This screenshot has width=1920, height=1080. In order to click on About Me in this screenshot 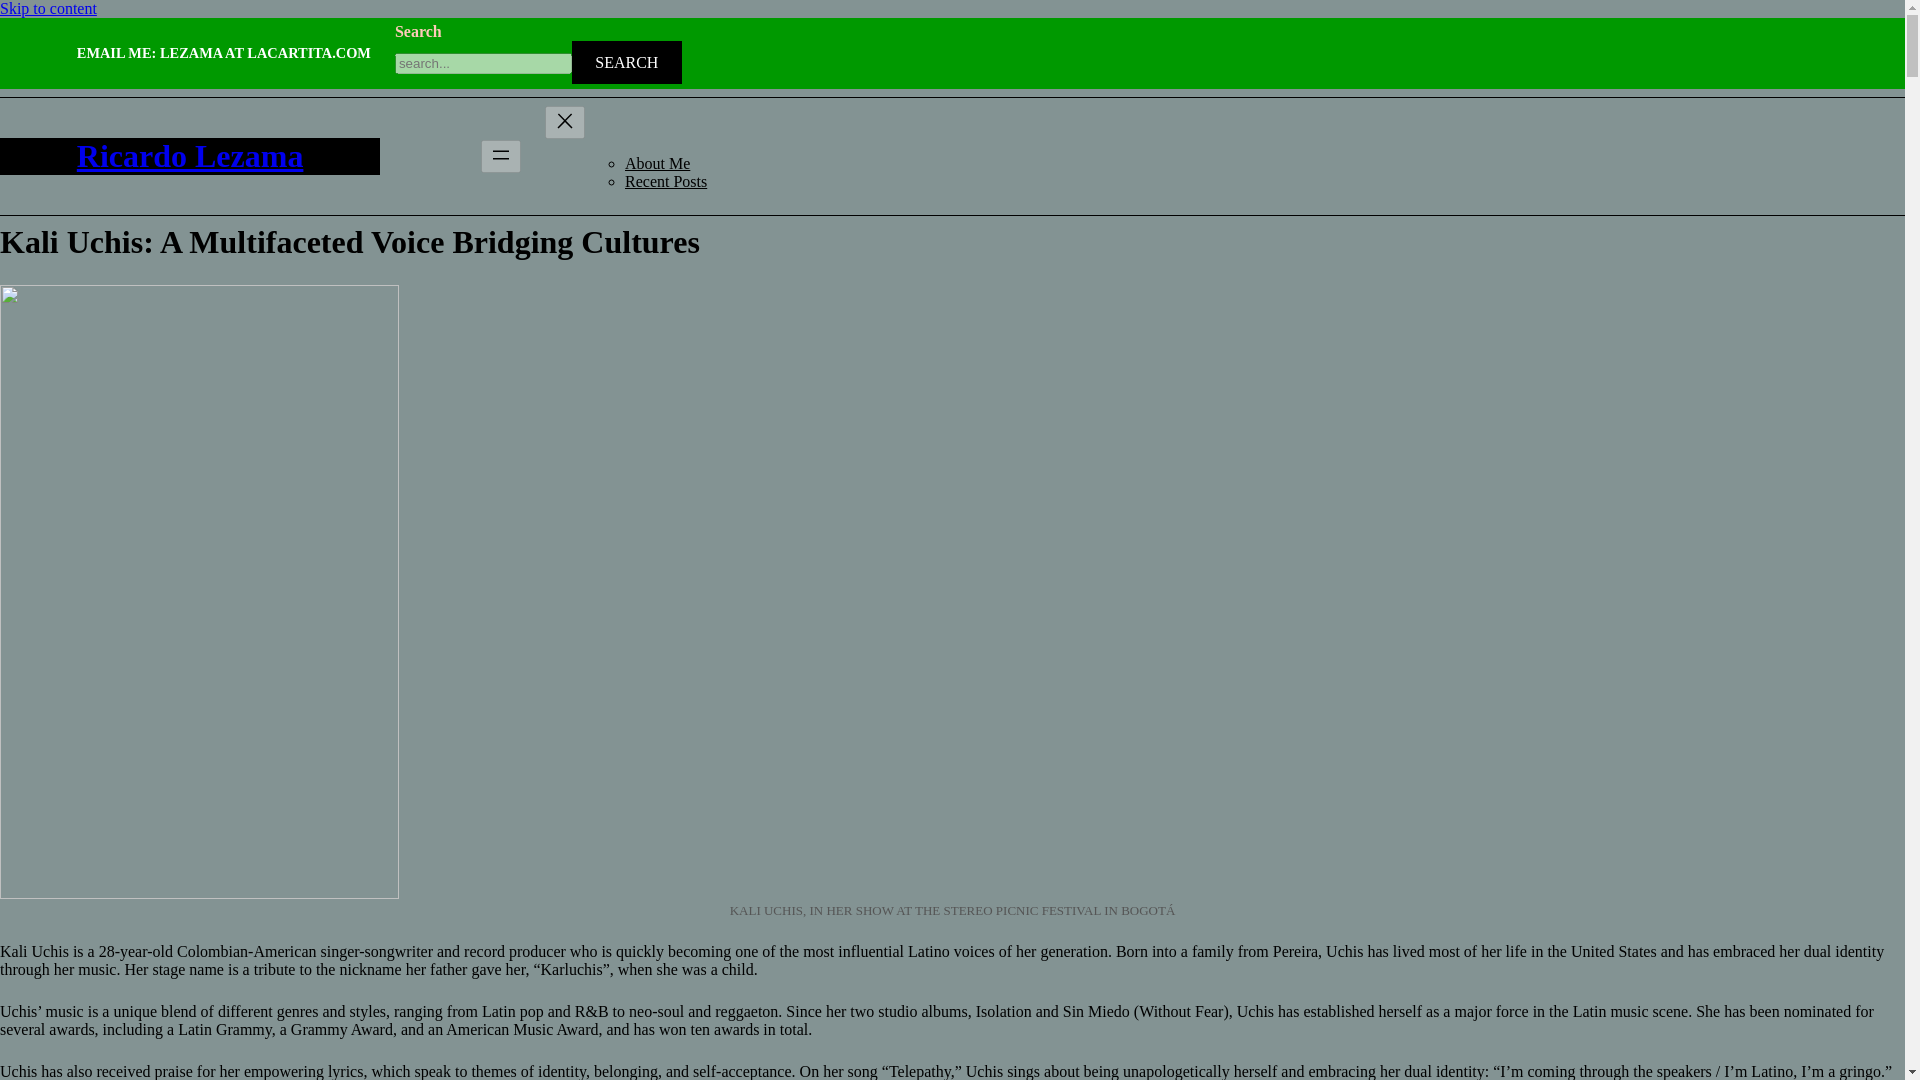, I will do `click(657, 163)`.